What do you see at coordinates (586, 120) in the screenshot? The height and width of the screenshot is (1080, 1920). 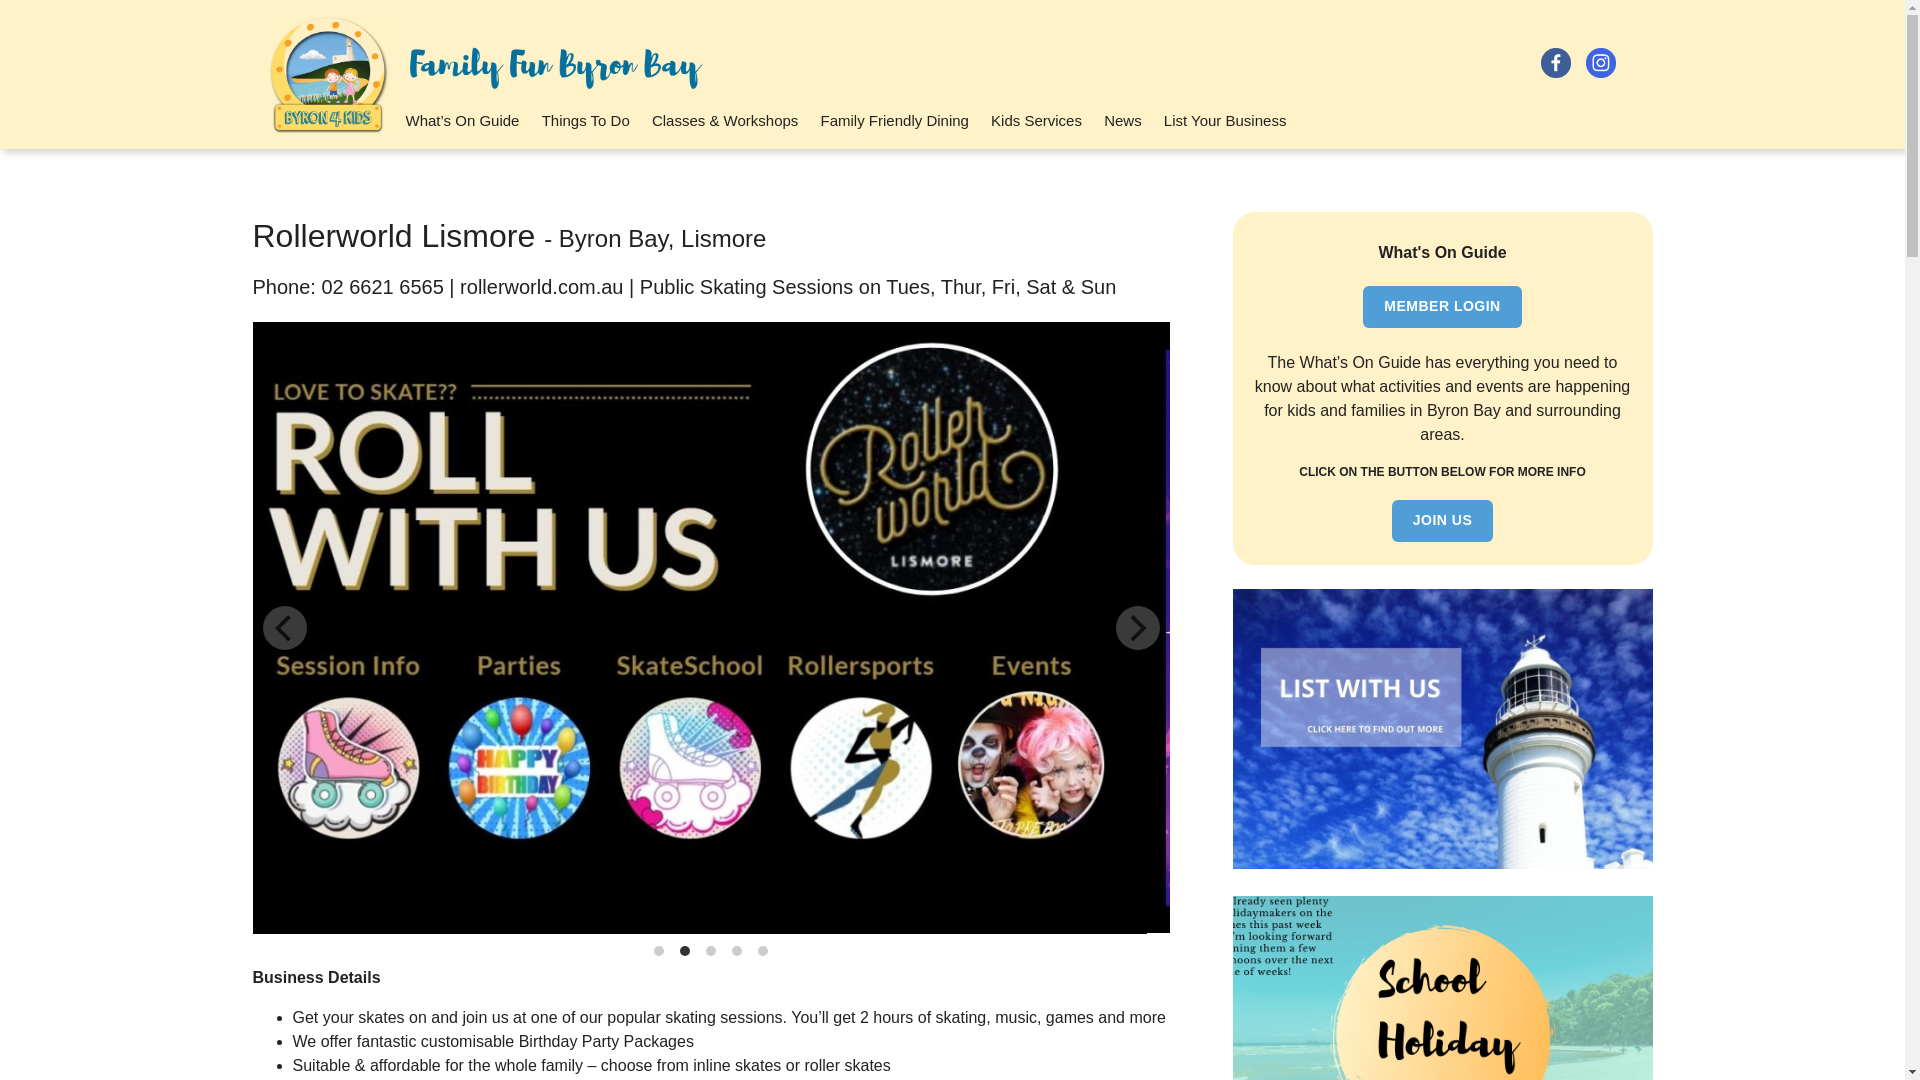 I see `Things To Do` at bounding box center [586, 120].